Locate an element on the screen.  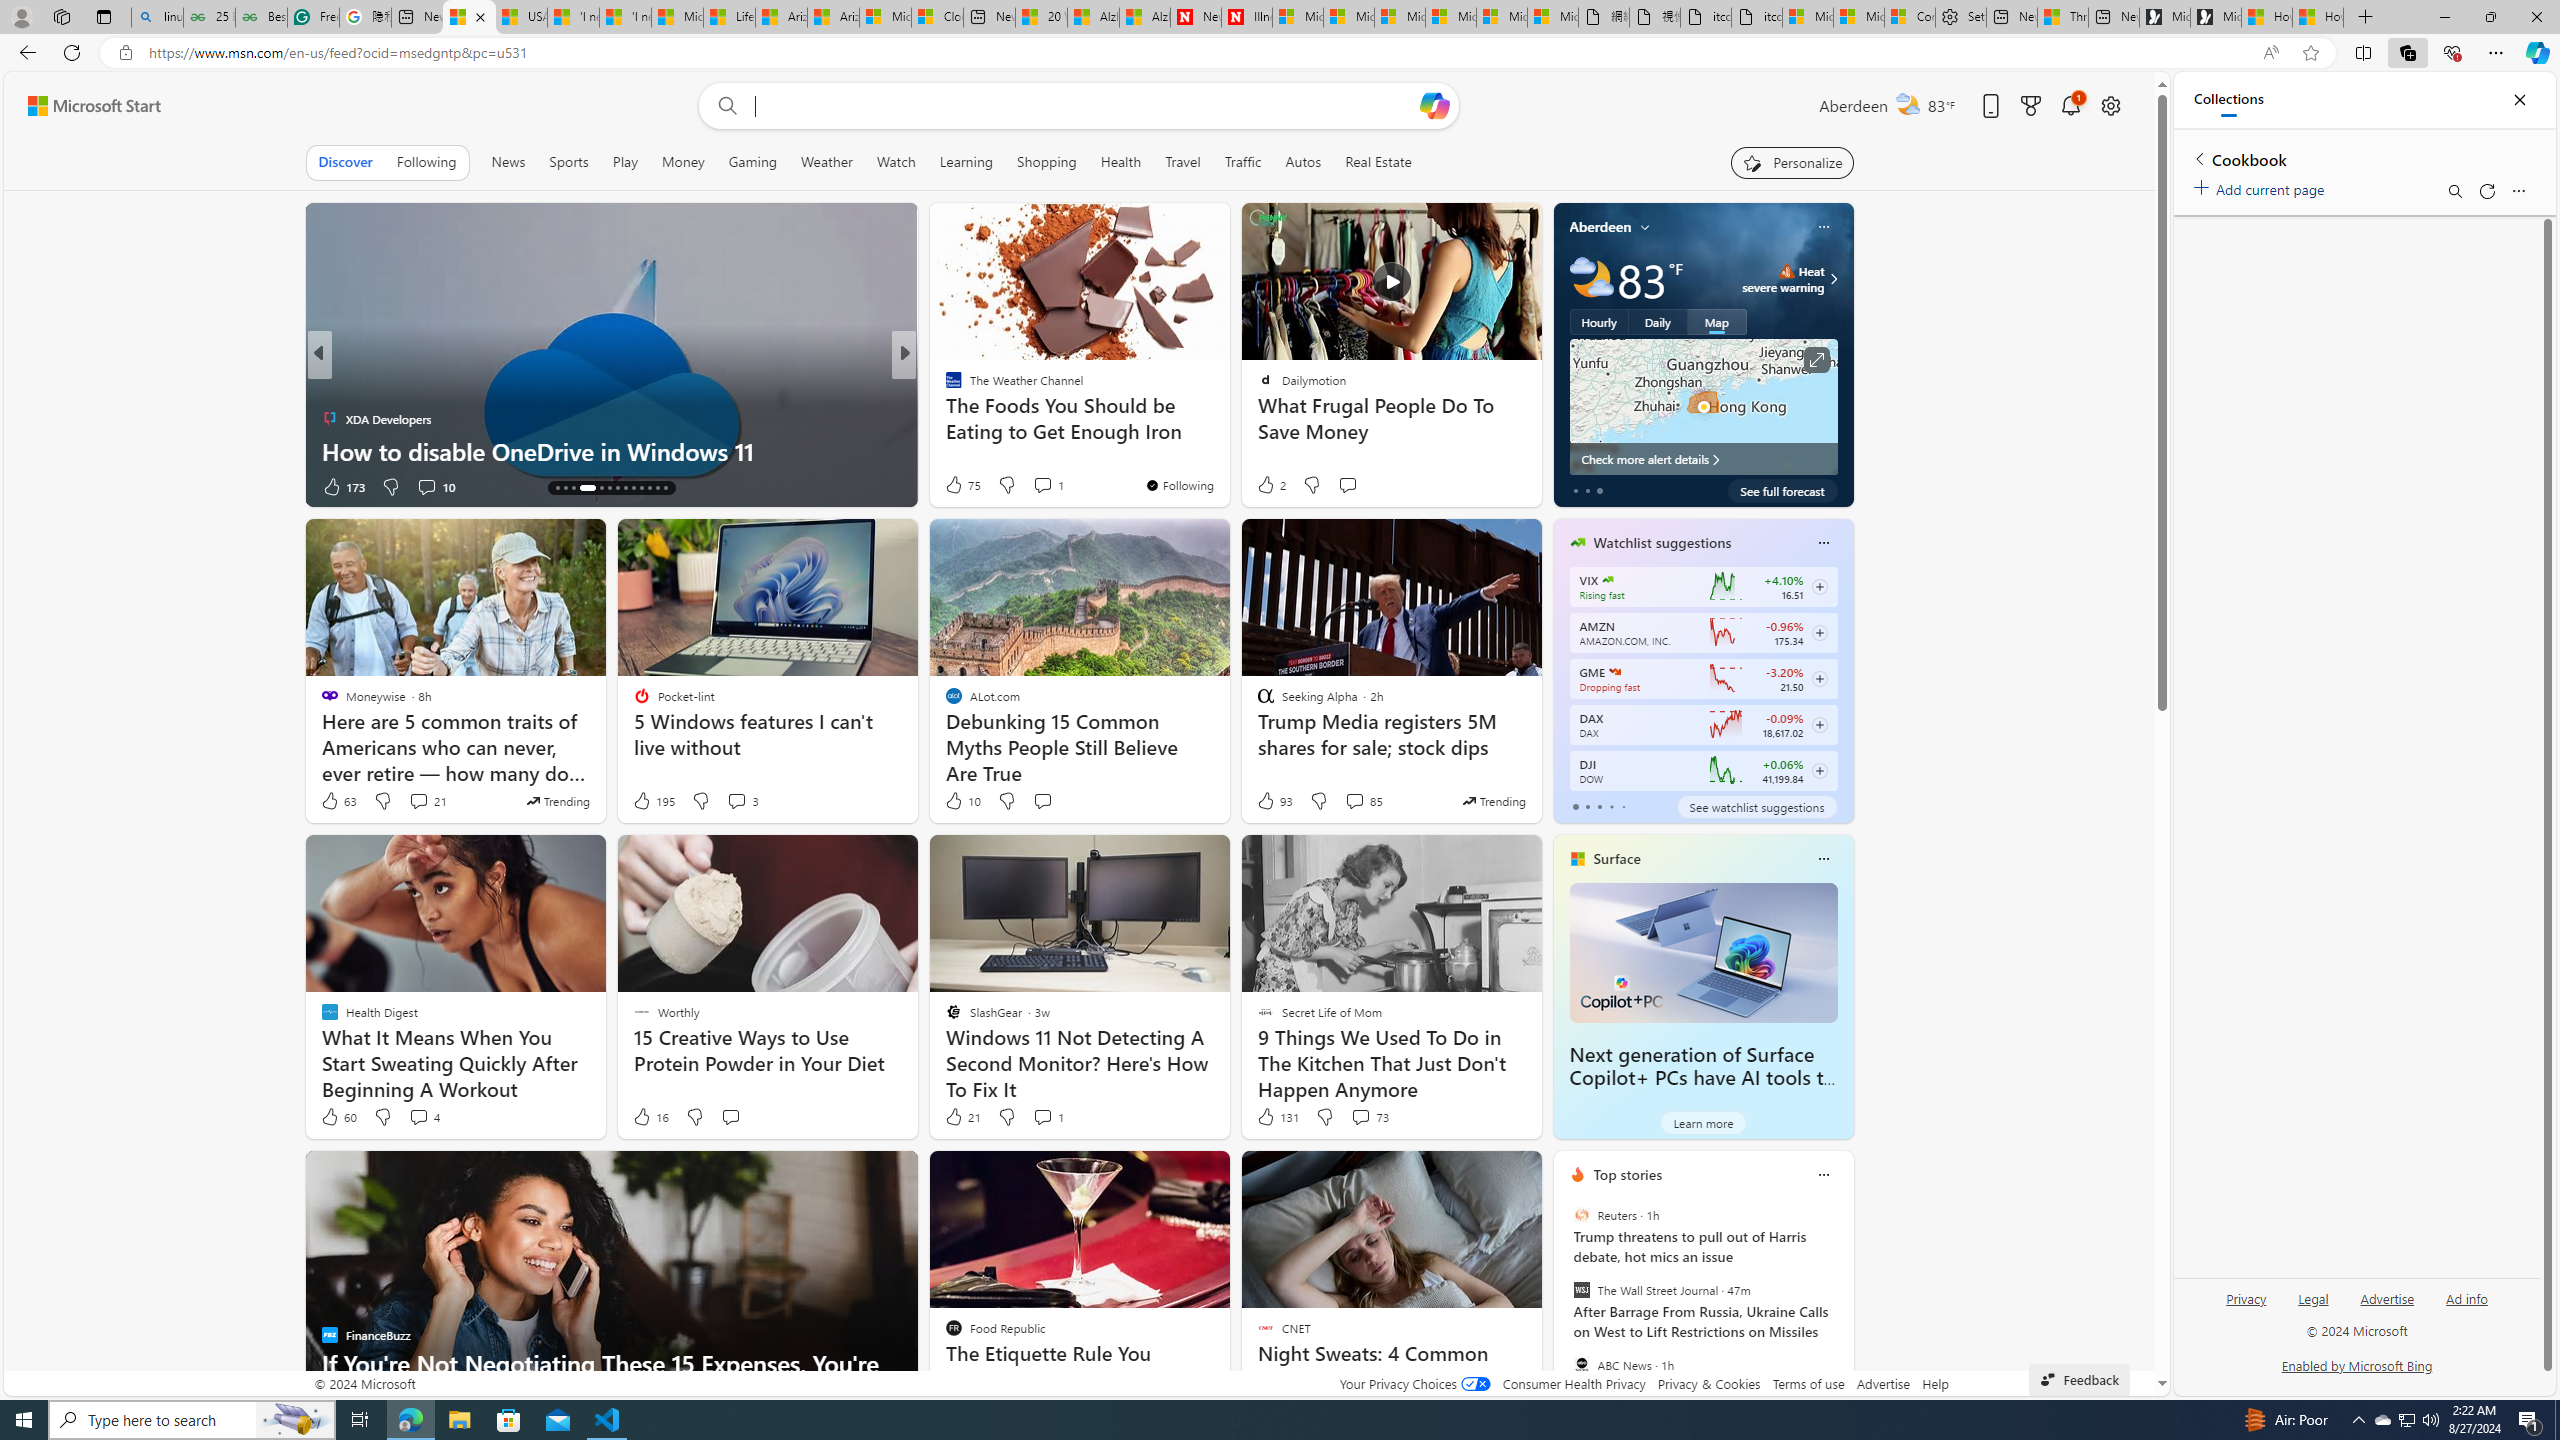
Click to see more information is located at coordinates (1816, 360).